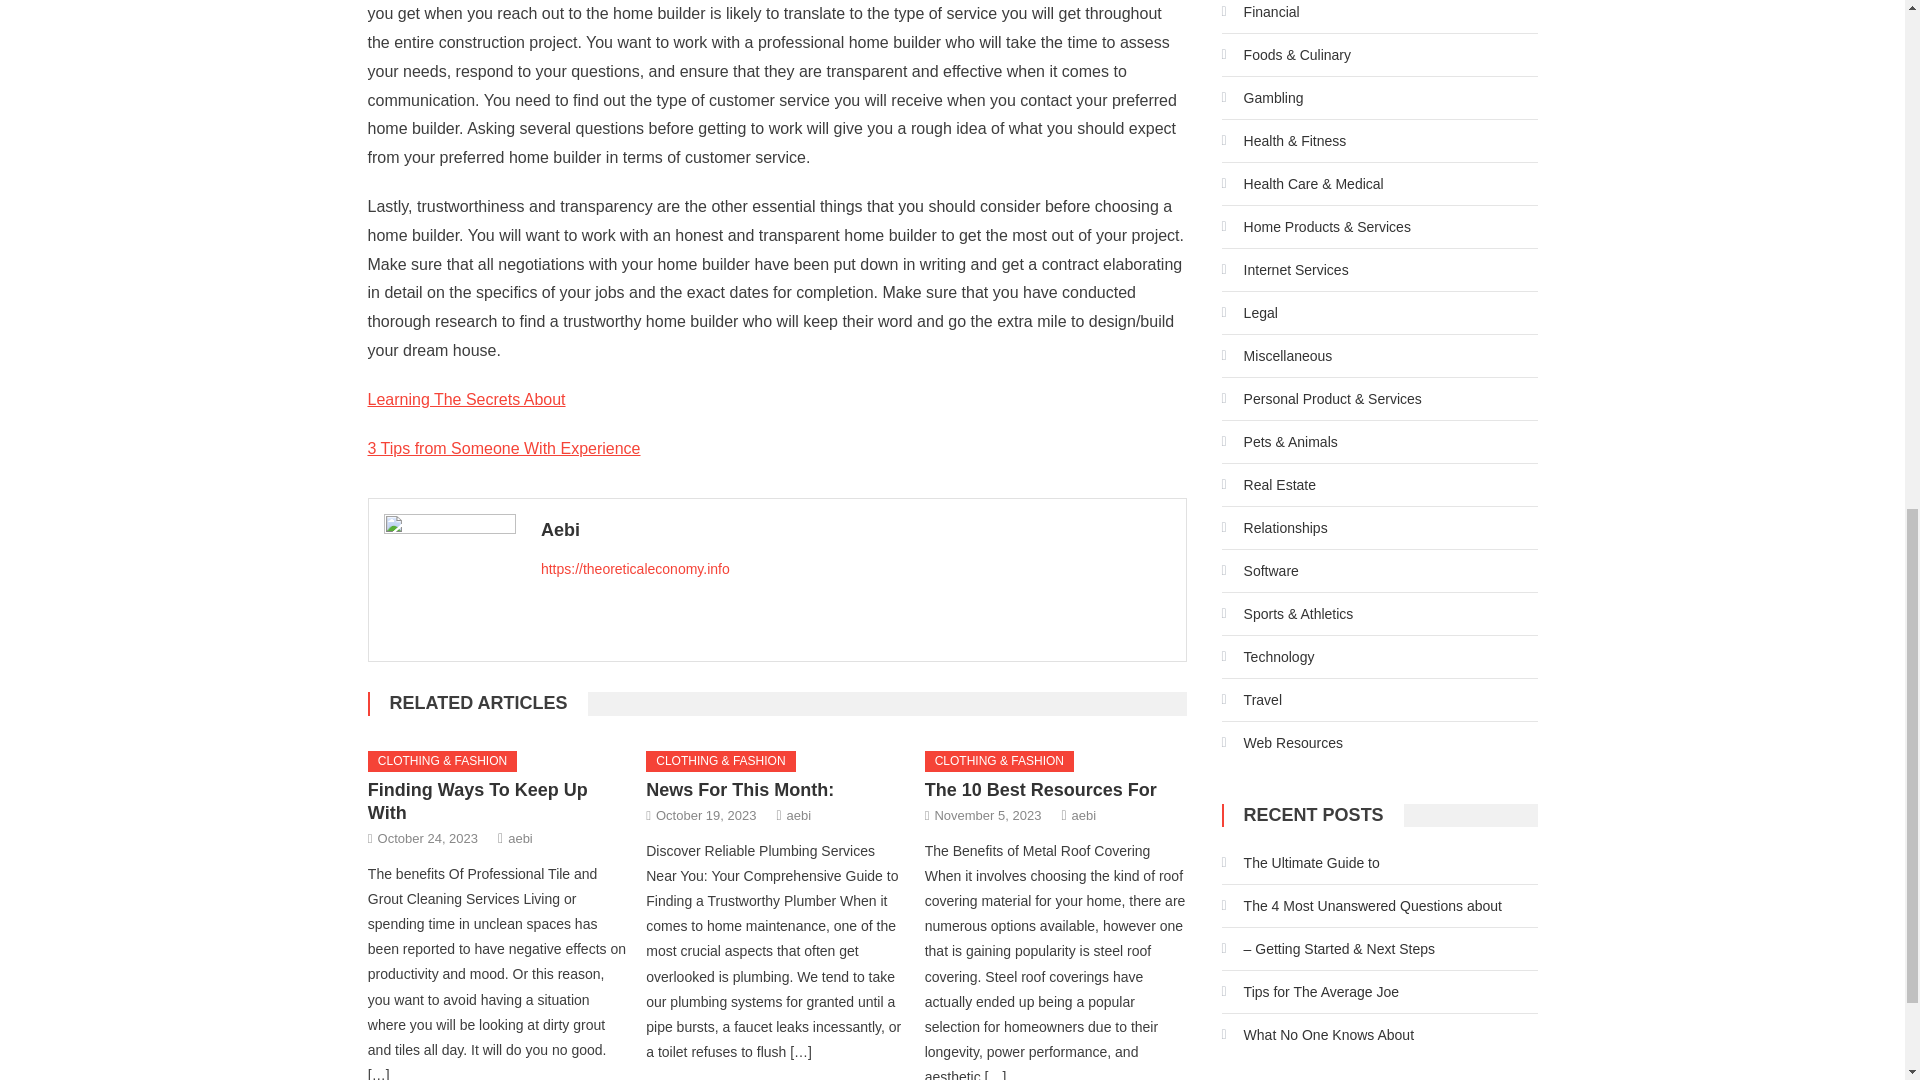 The height and width of the screenshot is (1080, 1920). Describe the element at coordinates (520, 838) in the screenshot. I see `aebi` at that location.